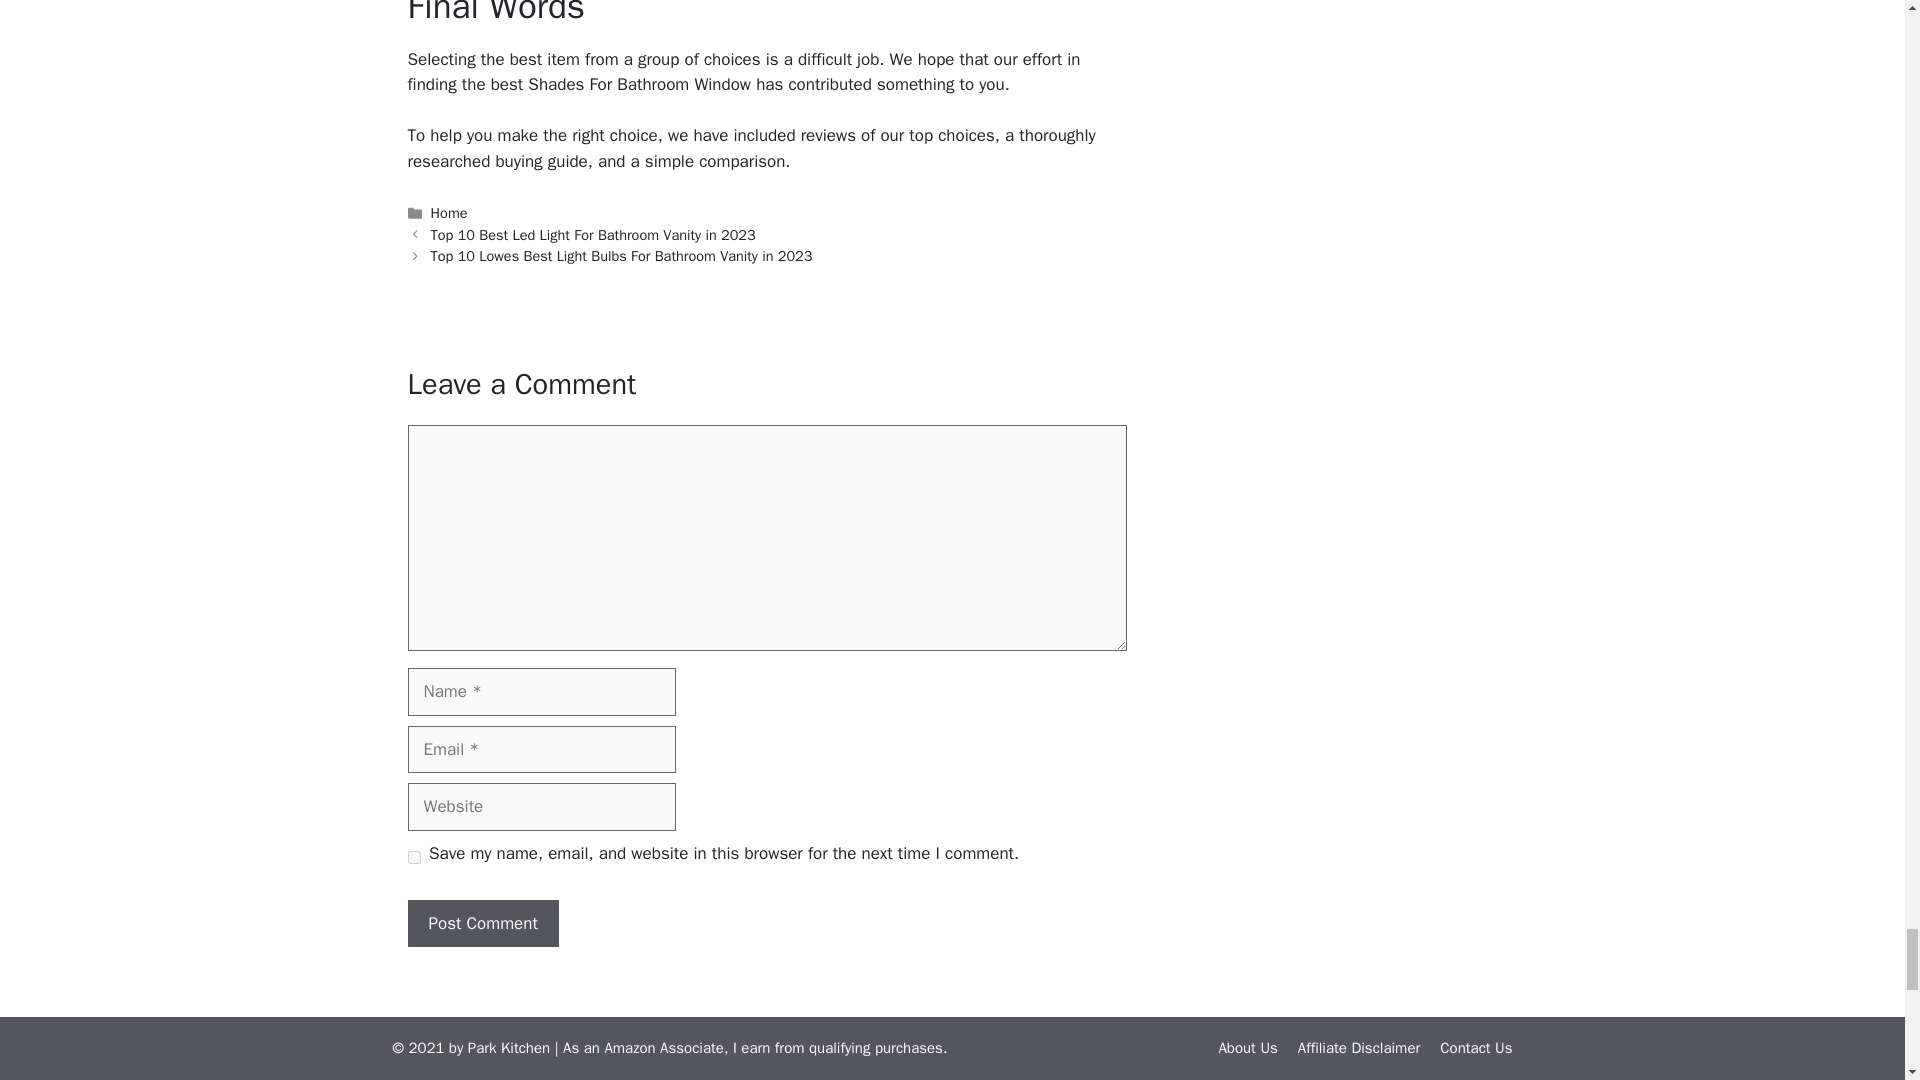  Describe the element at coordinates (414, 858) in the screenshot. I see `yes` at that location.